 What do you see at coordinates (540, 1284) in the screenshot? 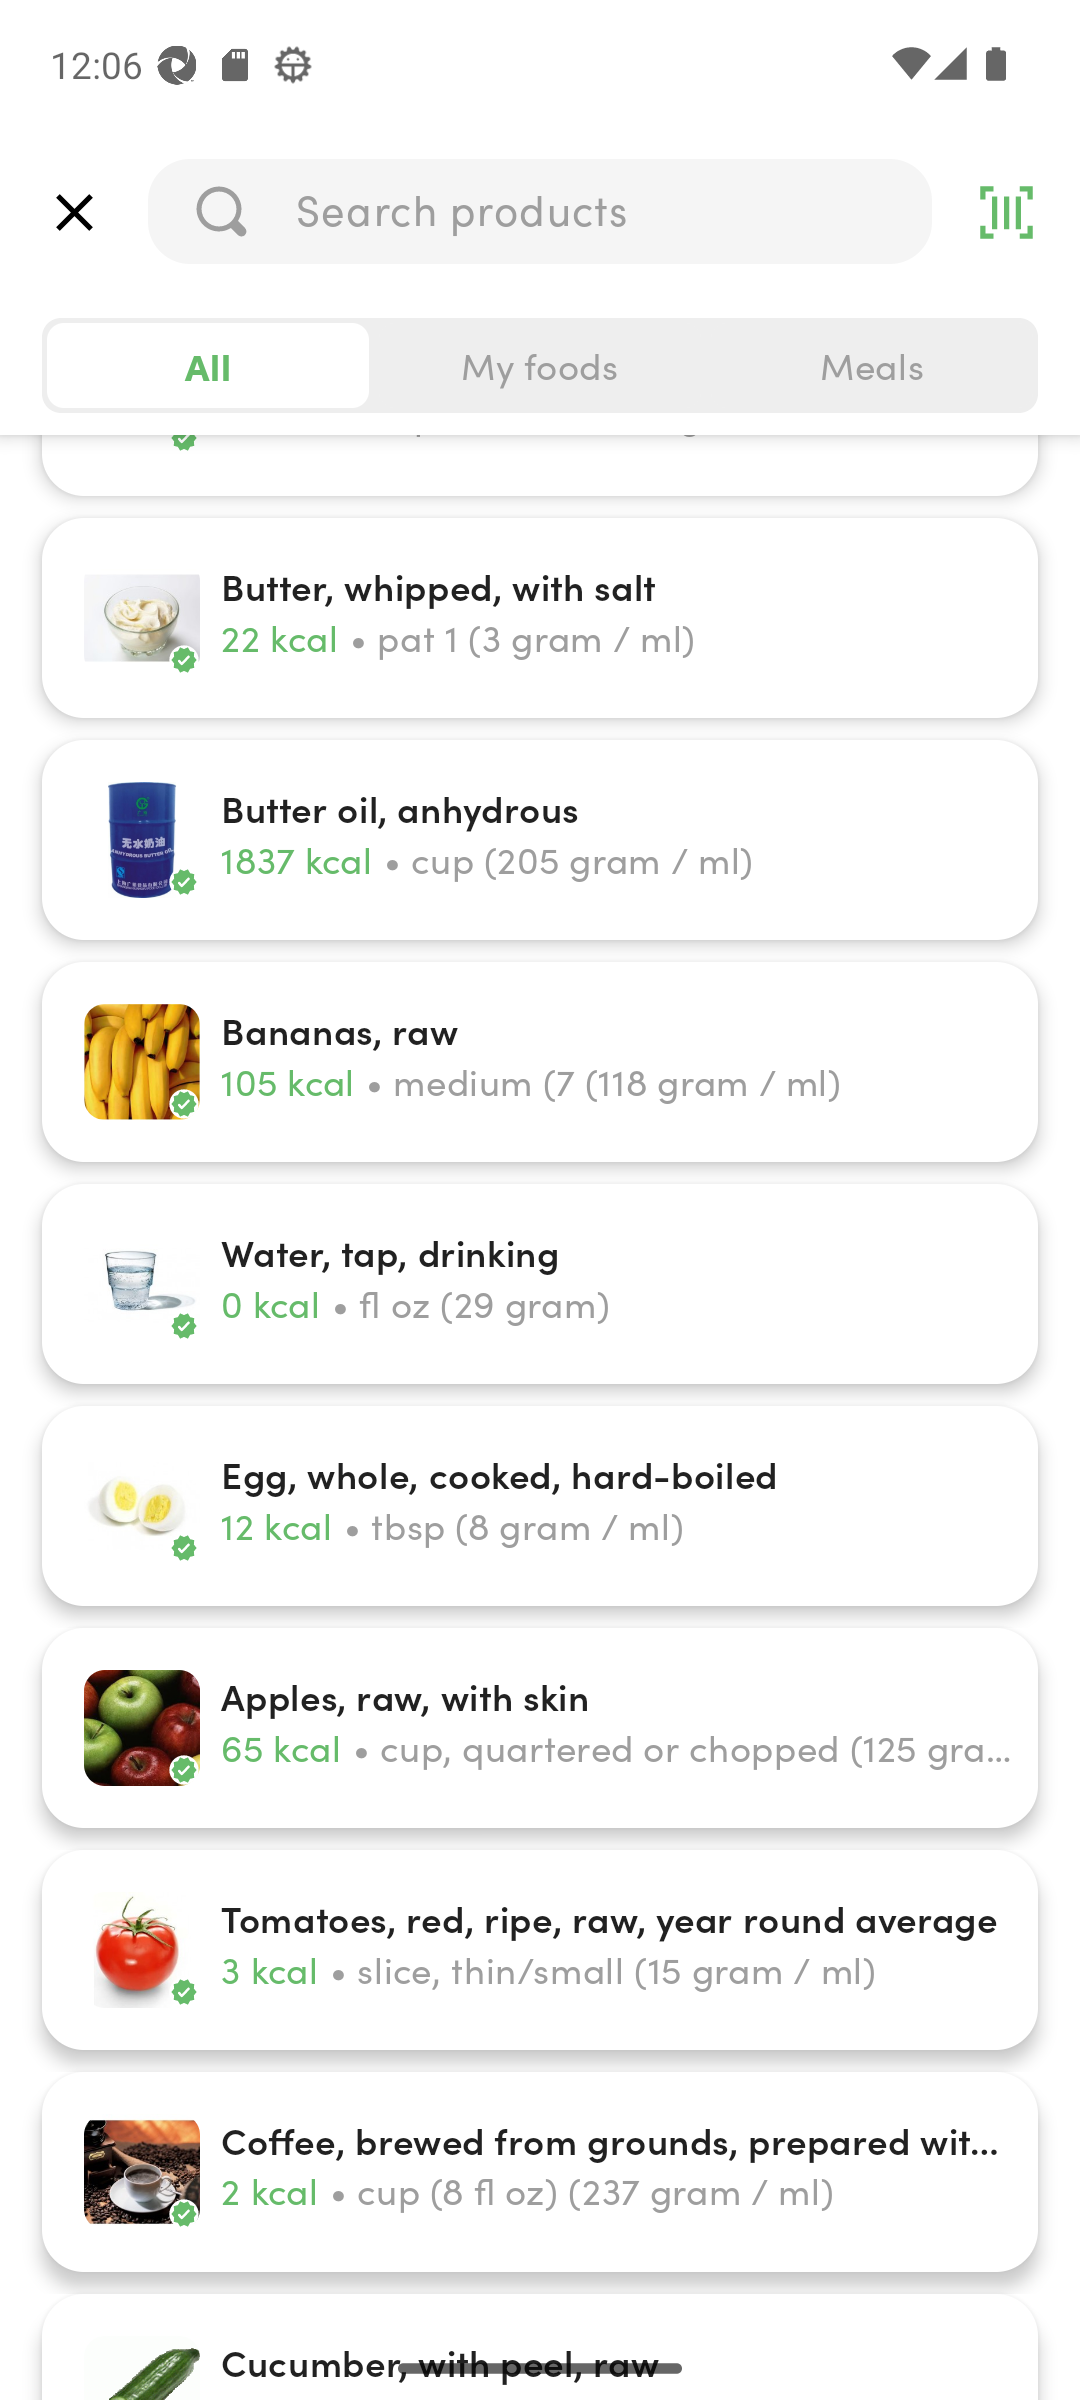
I see `Water, tap, drinking 0 kcal  • fl oz (29 gram)` at bounding box center [540, 1284].